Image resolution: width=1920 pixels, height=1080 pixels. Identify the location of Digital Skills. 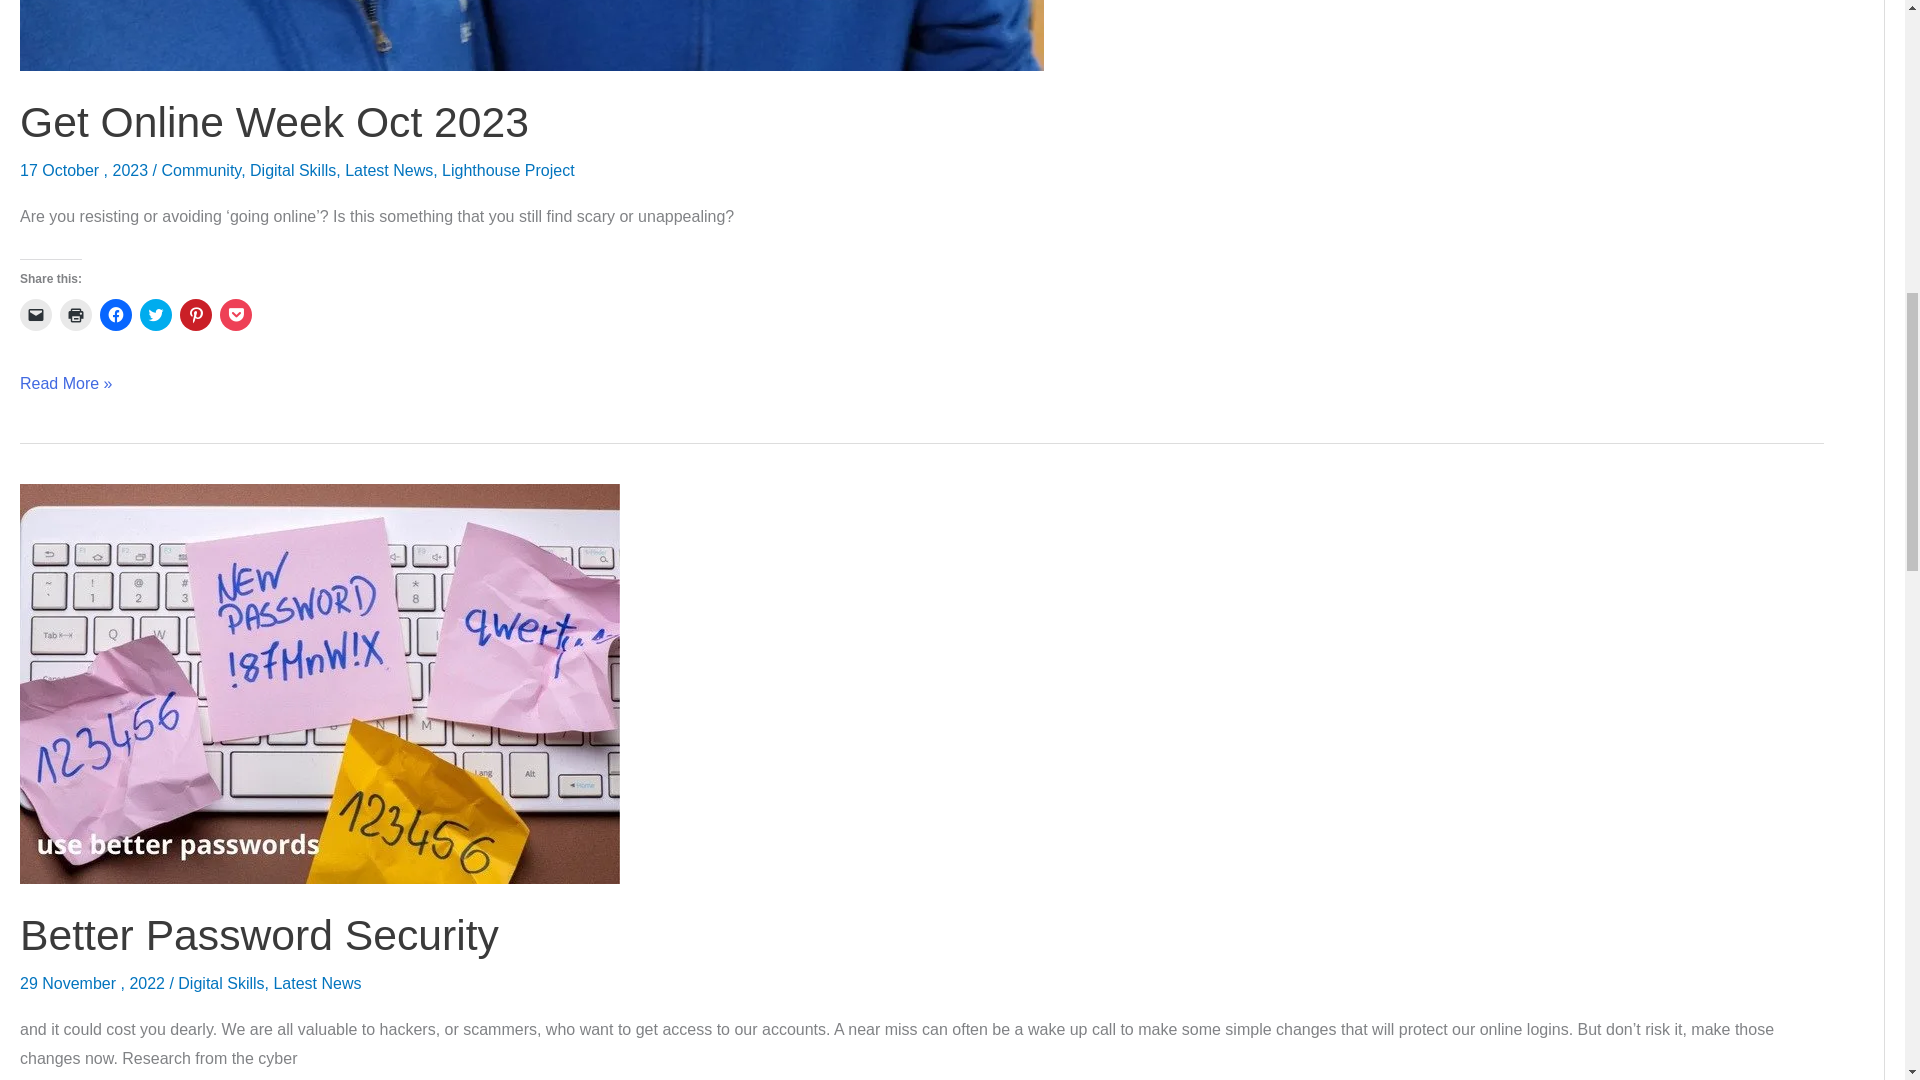
(221, 984).